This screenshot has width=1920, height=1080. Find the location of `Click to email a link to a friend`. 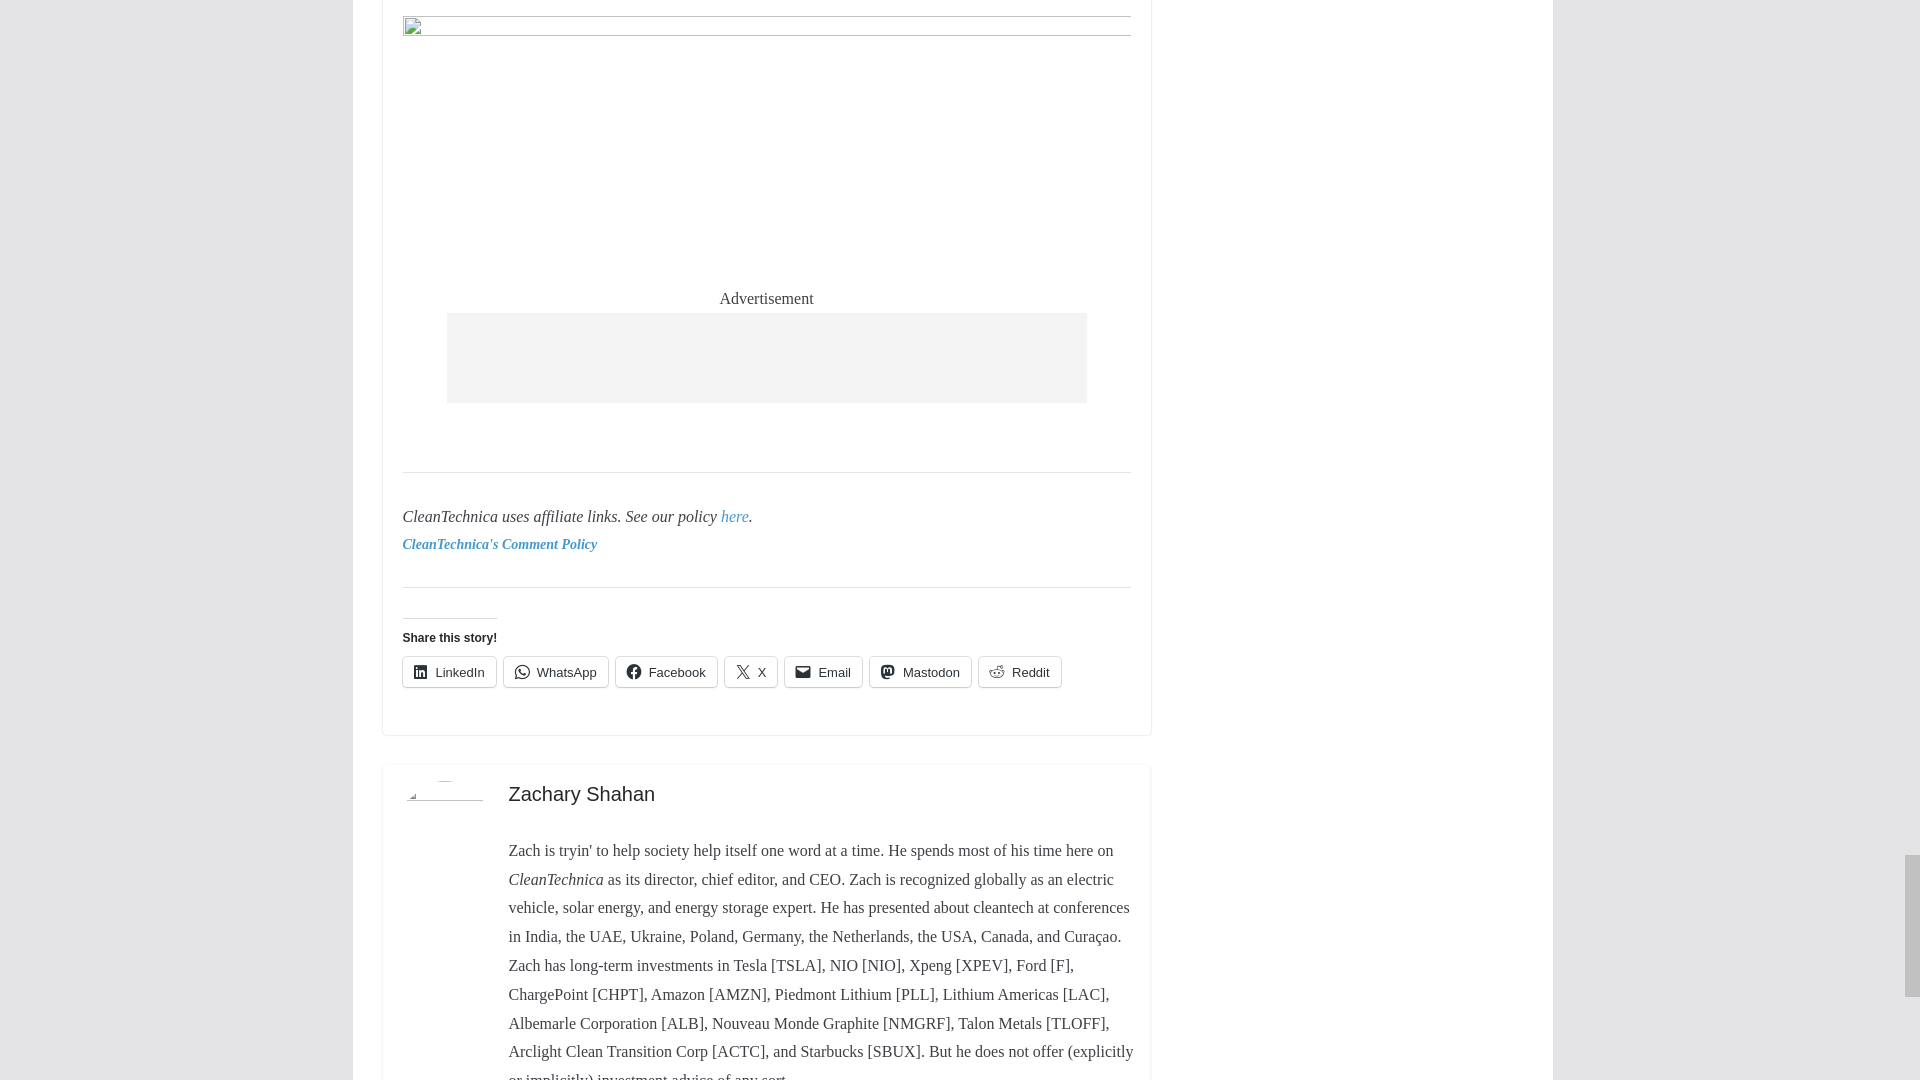

Click to email a link to a friend is located at coordinates (824, 671).